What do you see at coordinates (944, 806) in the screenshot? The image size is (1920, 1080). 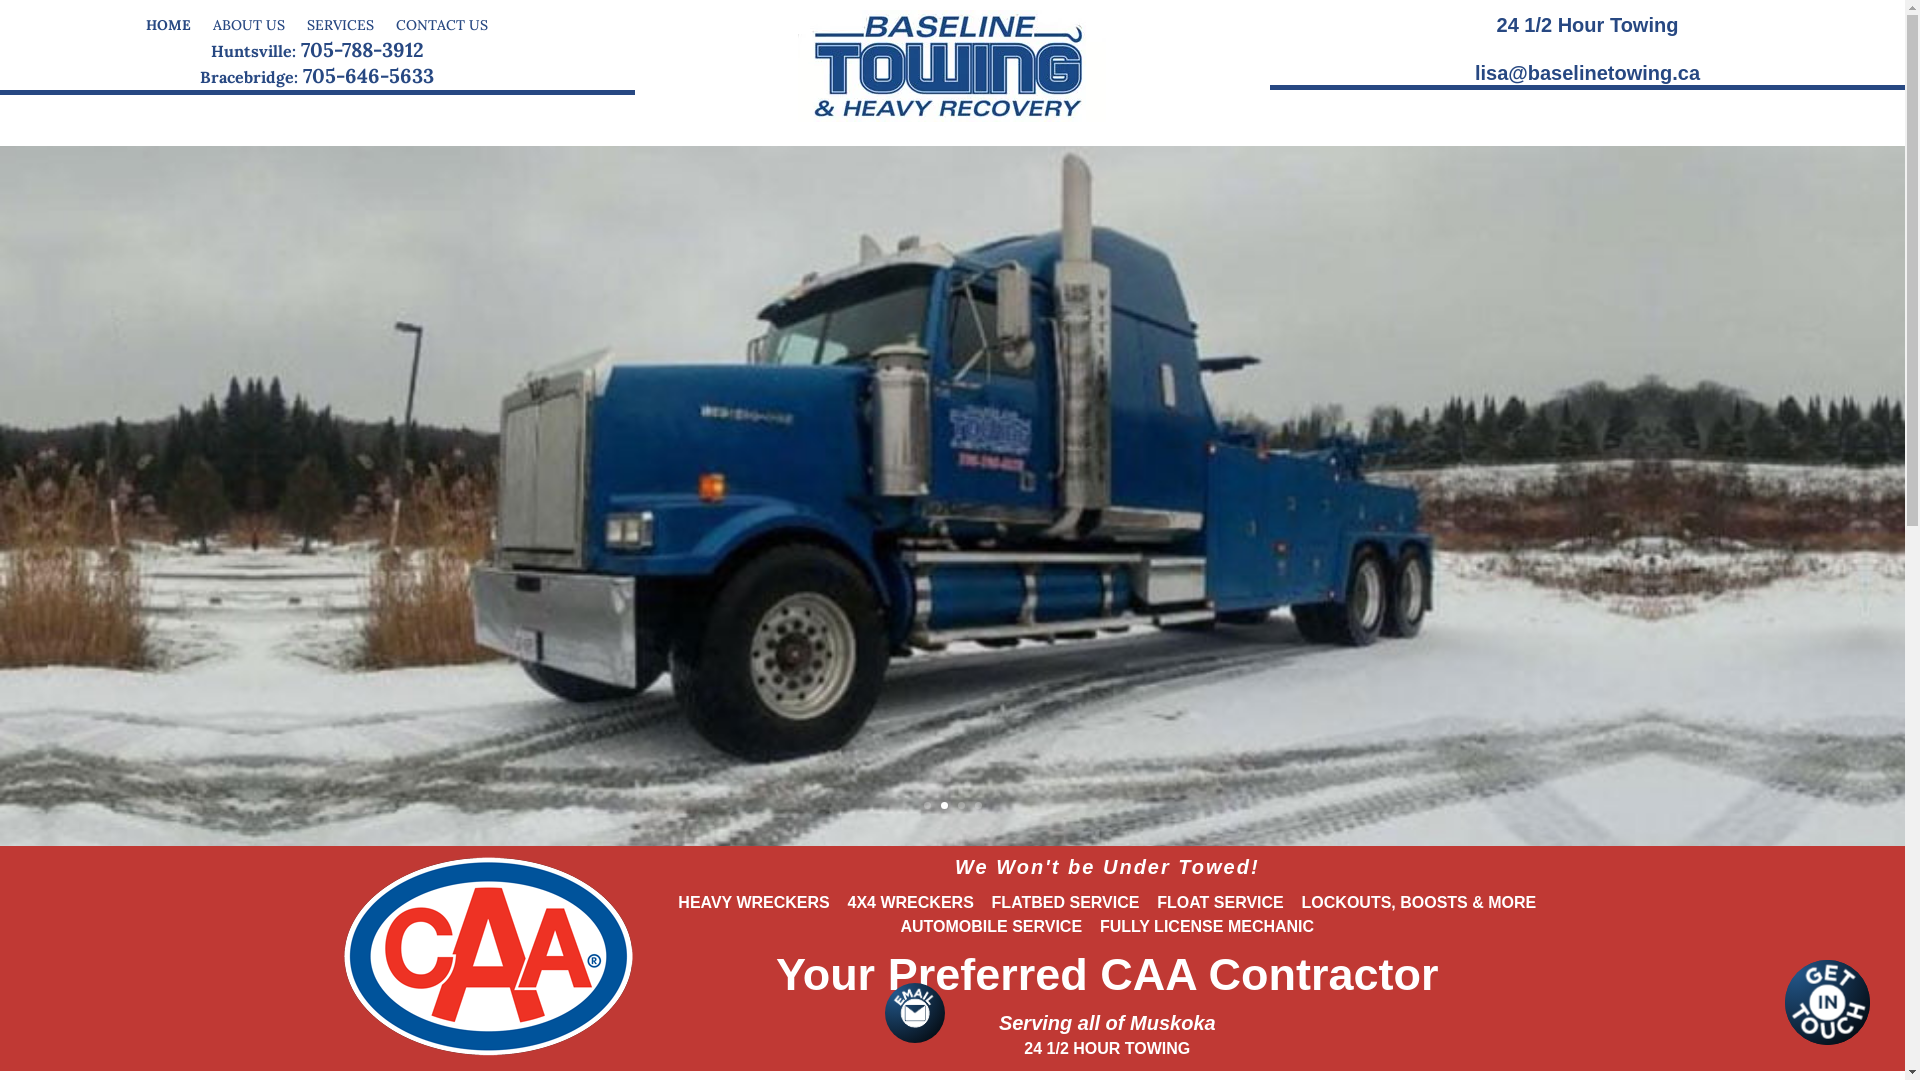 I see `2` at bounding box center [944, 806].